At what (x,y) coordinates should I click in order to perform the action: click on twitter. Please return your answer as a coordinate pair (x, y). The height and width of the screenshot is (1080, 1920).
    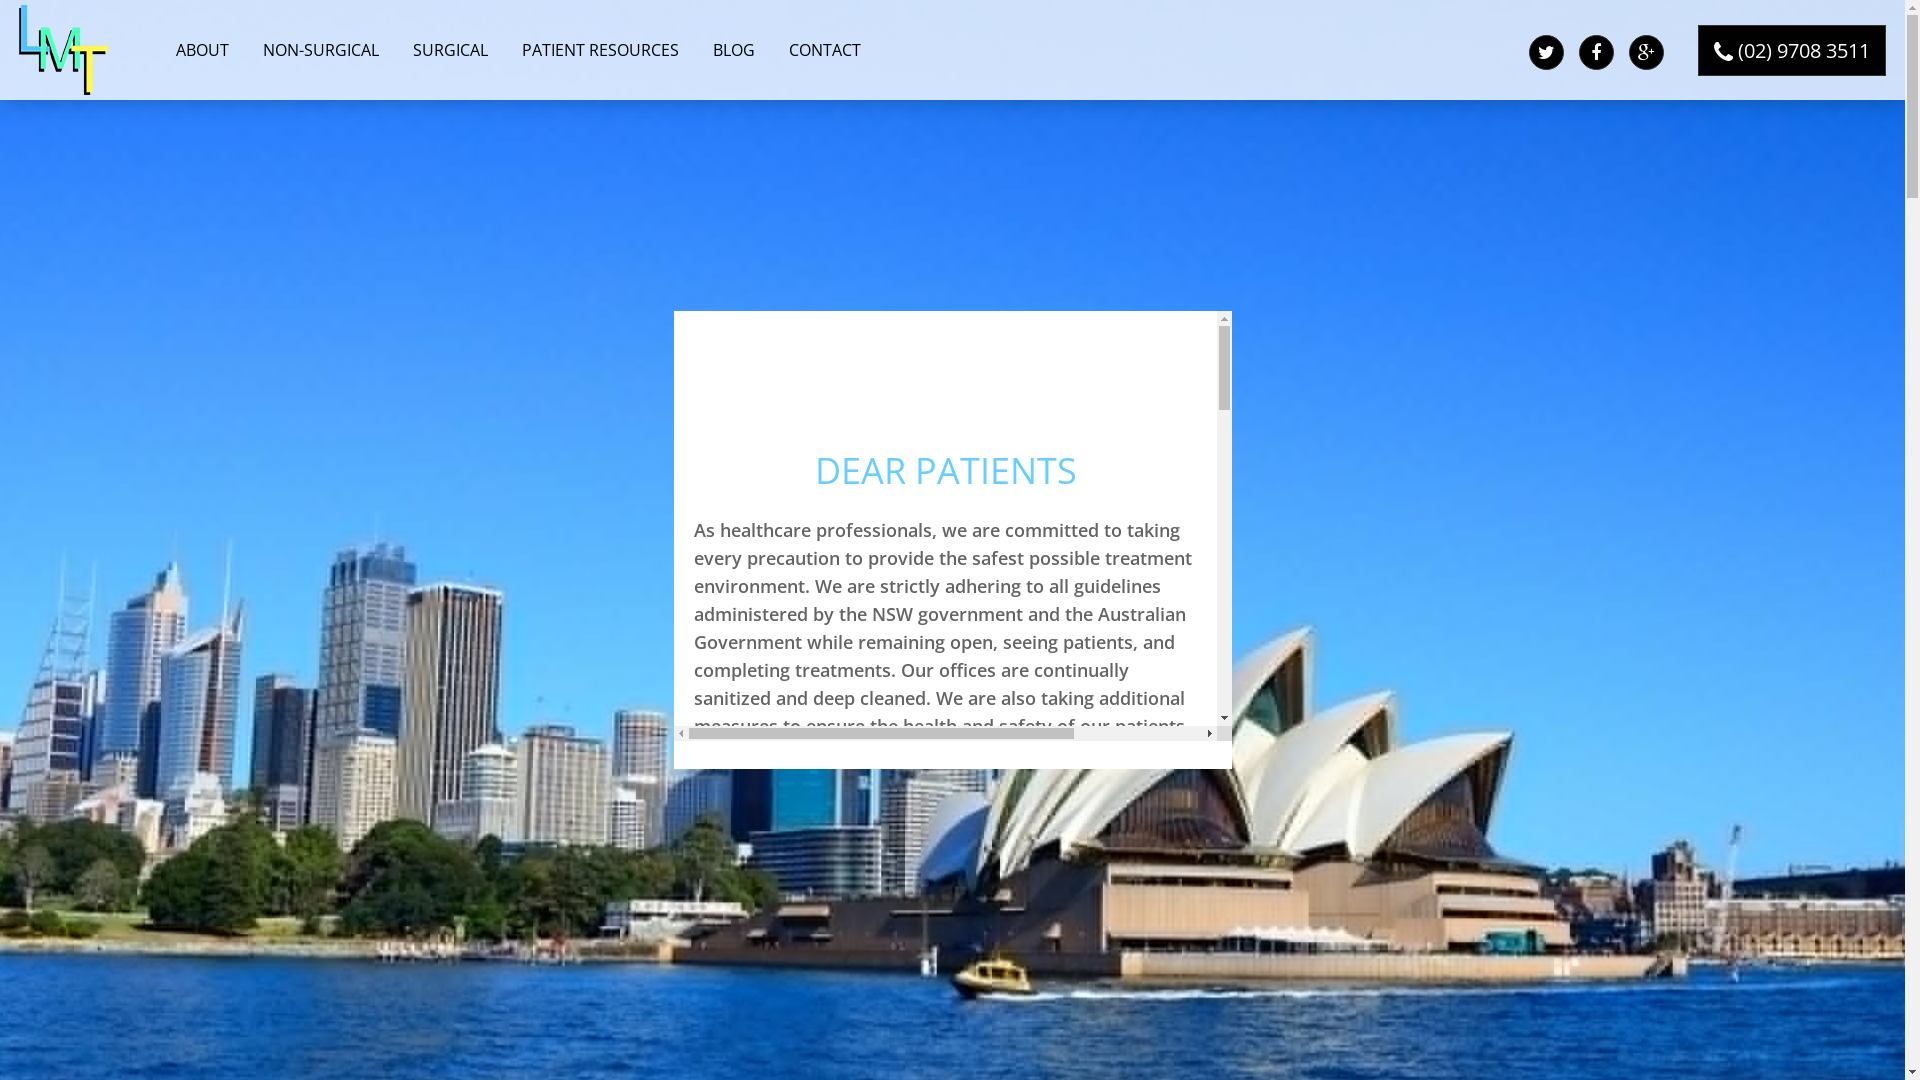
    Looking at the image, I should click on (1546, 52).